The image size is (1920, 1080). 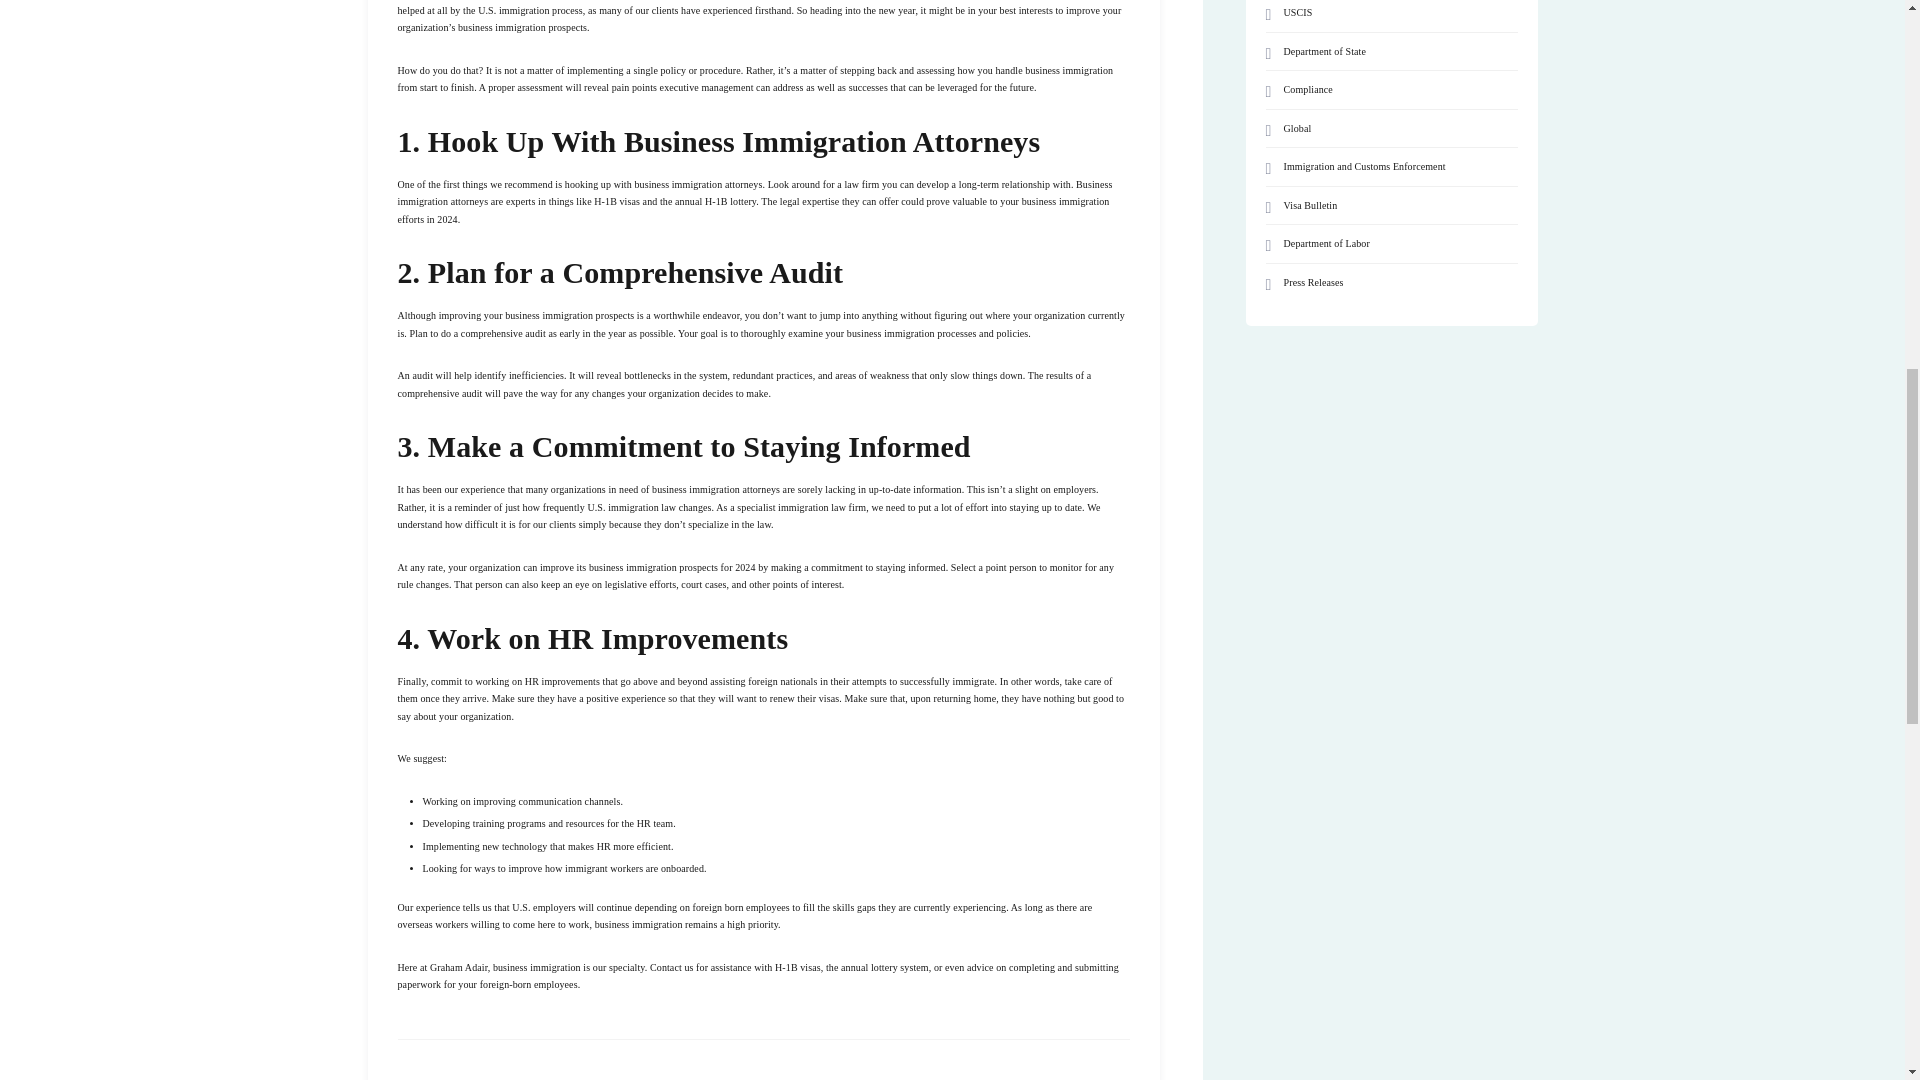 What do you see at coordinates (514, 10) in the screenshot?
I see `U.S. immigration` at bounding box center [514, 10].